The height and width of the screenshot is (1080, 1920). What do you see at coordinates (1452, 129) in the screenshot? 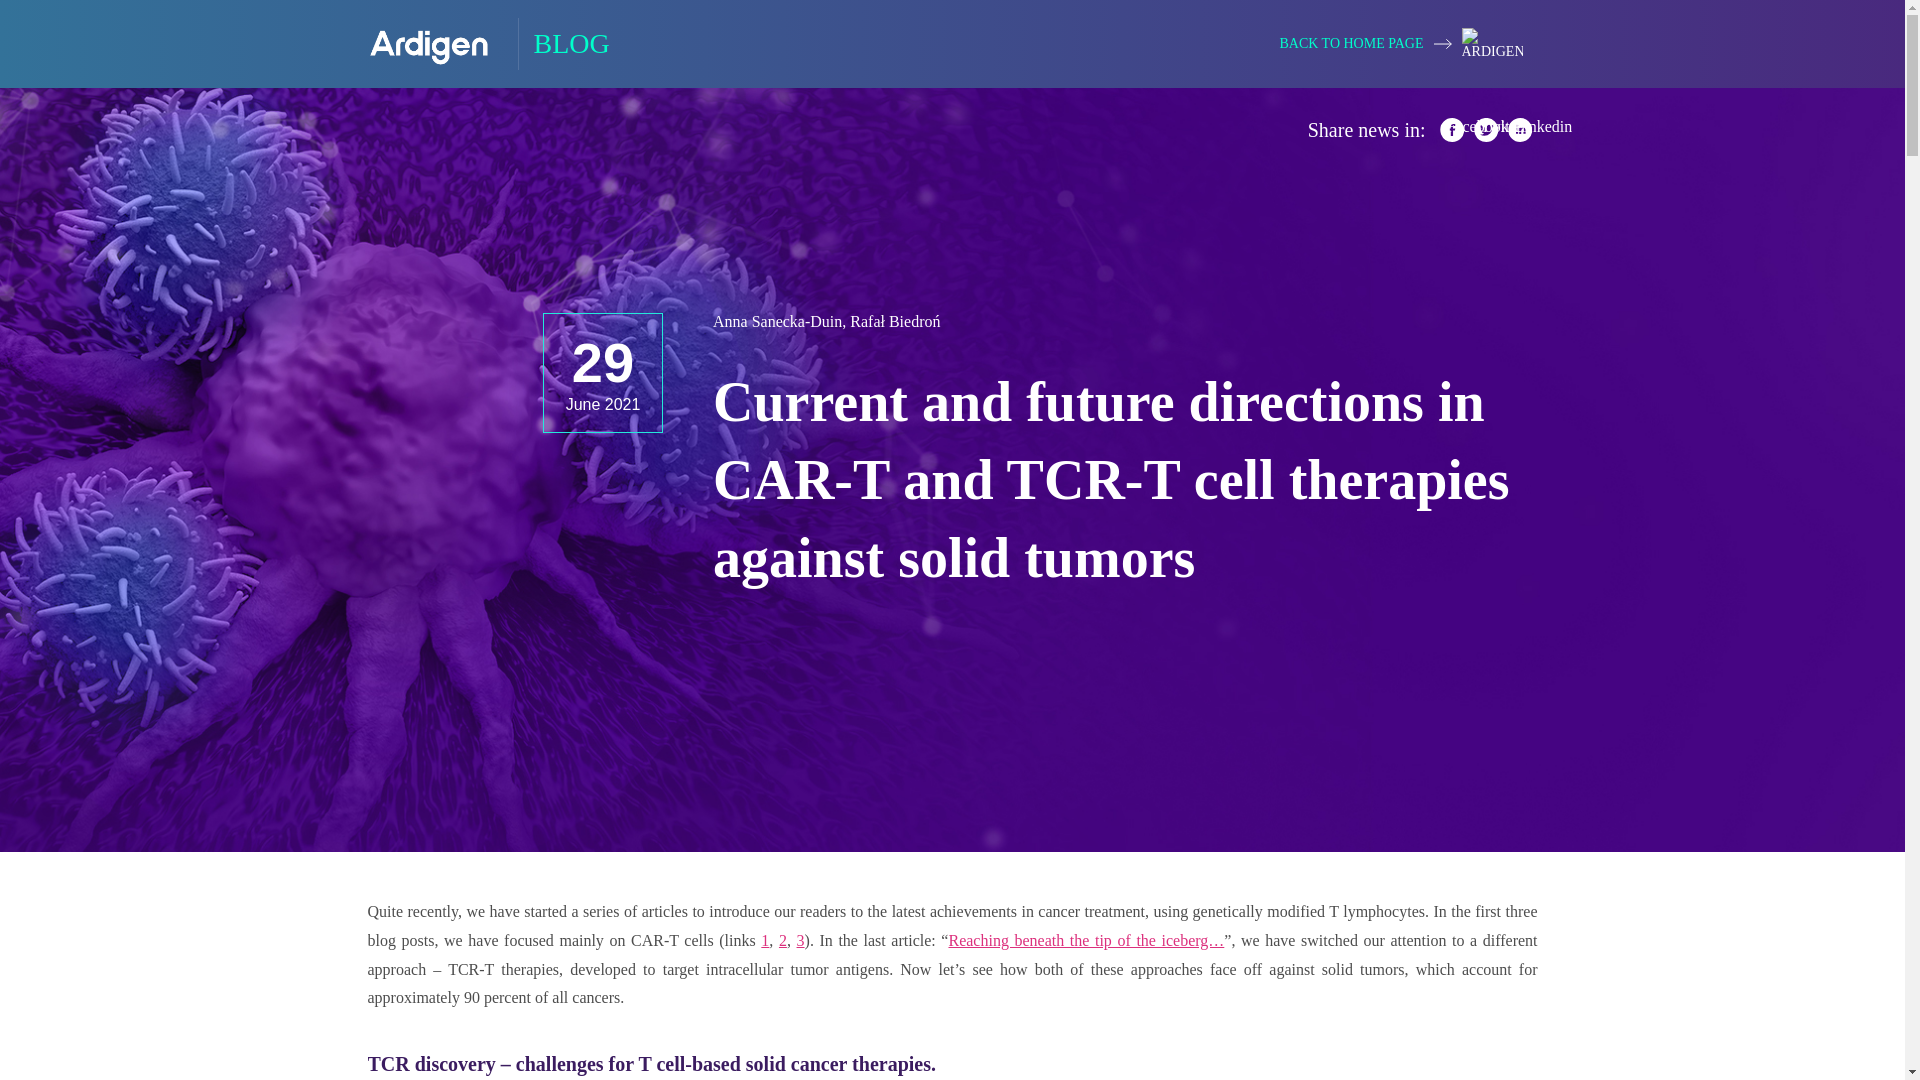
I see `Facebook` at bounding box center [1452, 129].